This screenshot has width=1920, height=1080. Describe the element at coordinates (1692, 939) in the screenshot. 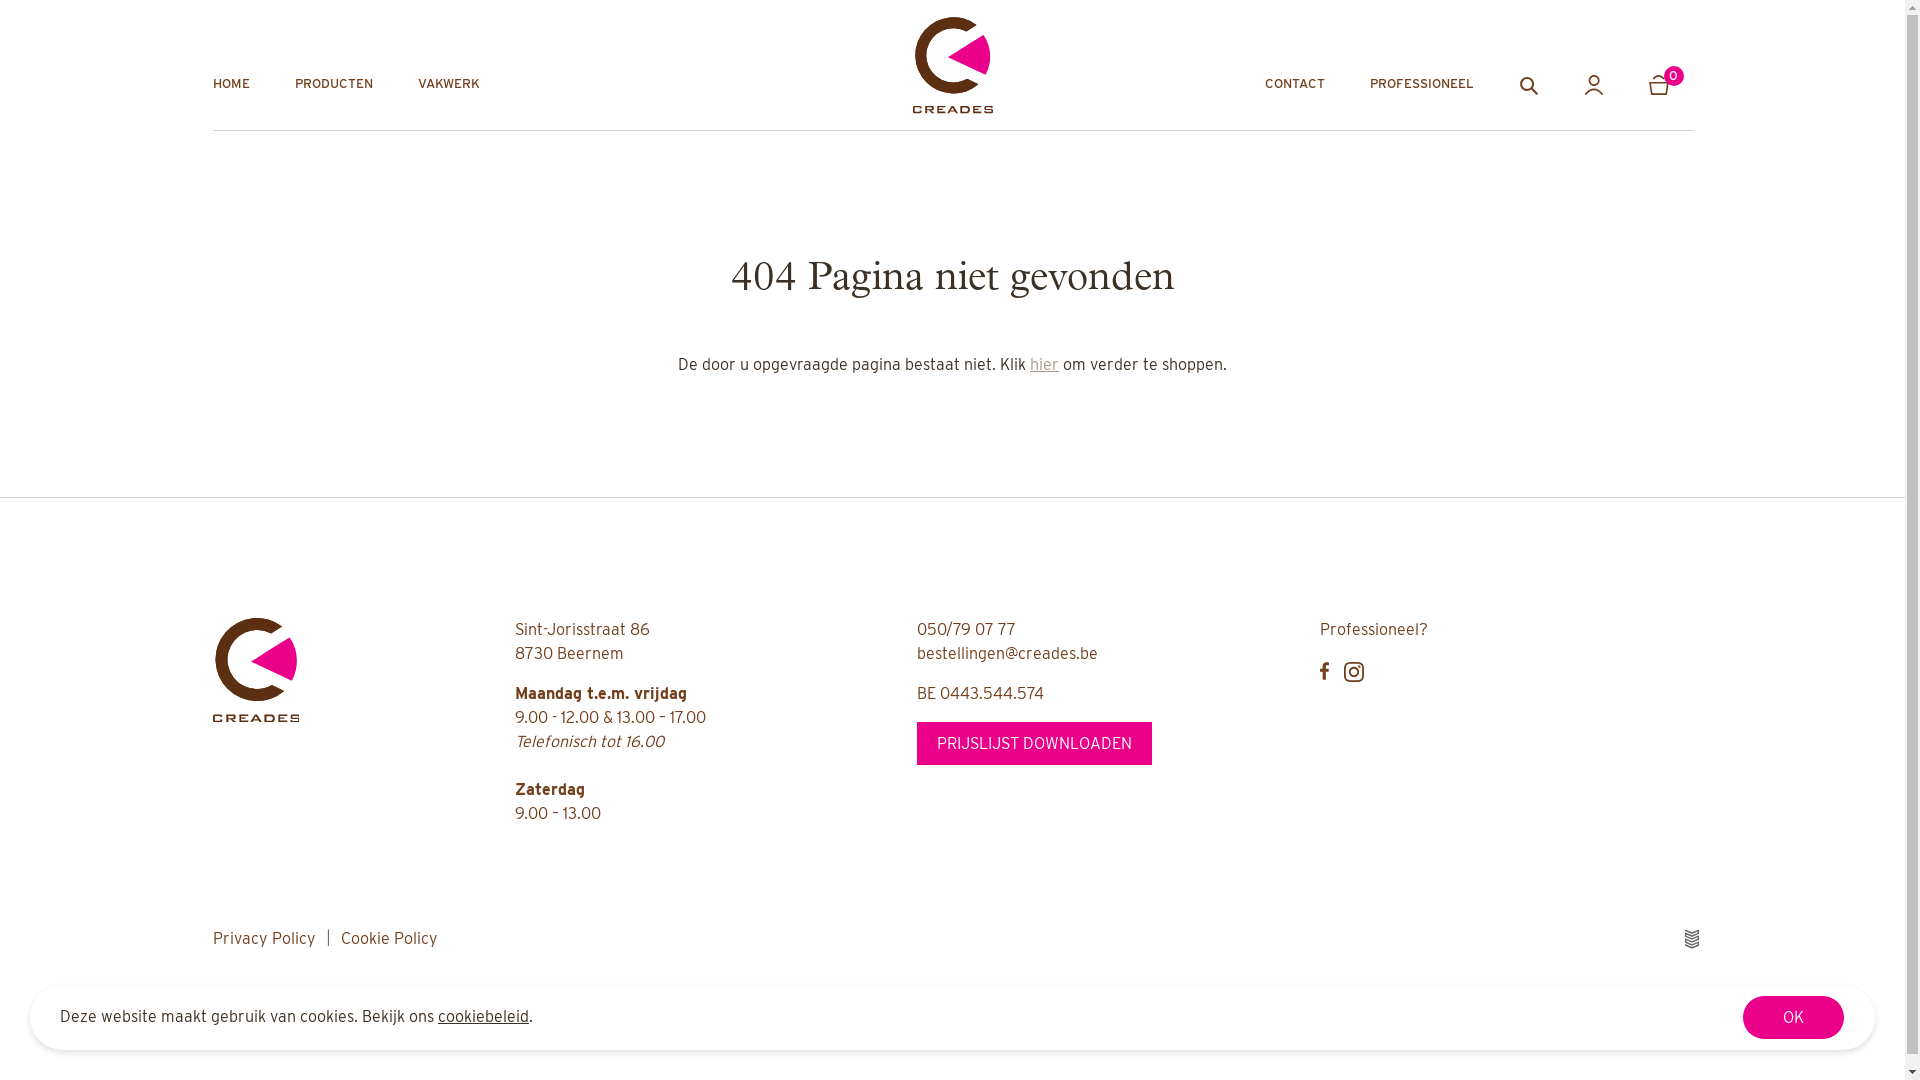

I see `Site by Esign` at that location.